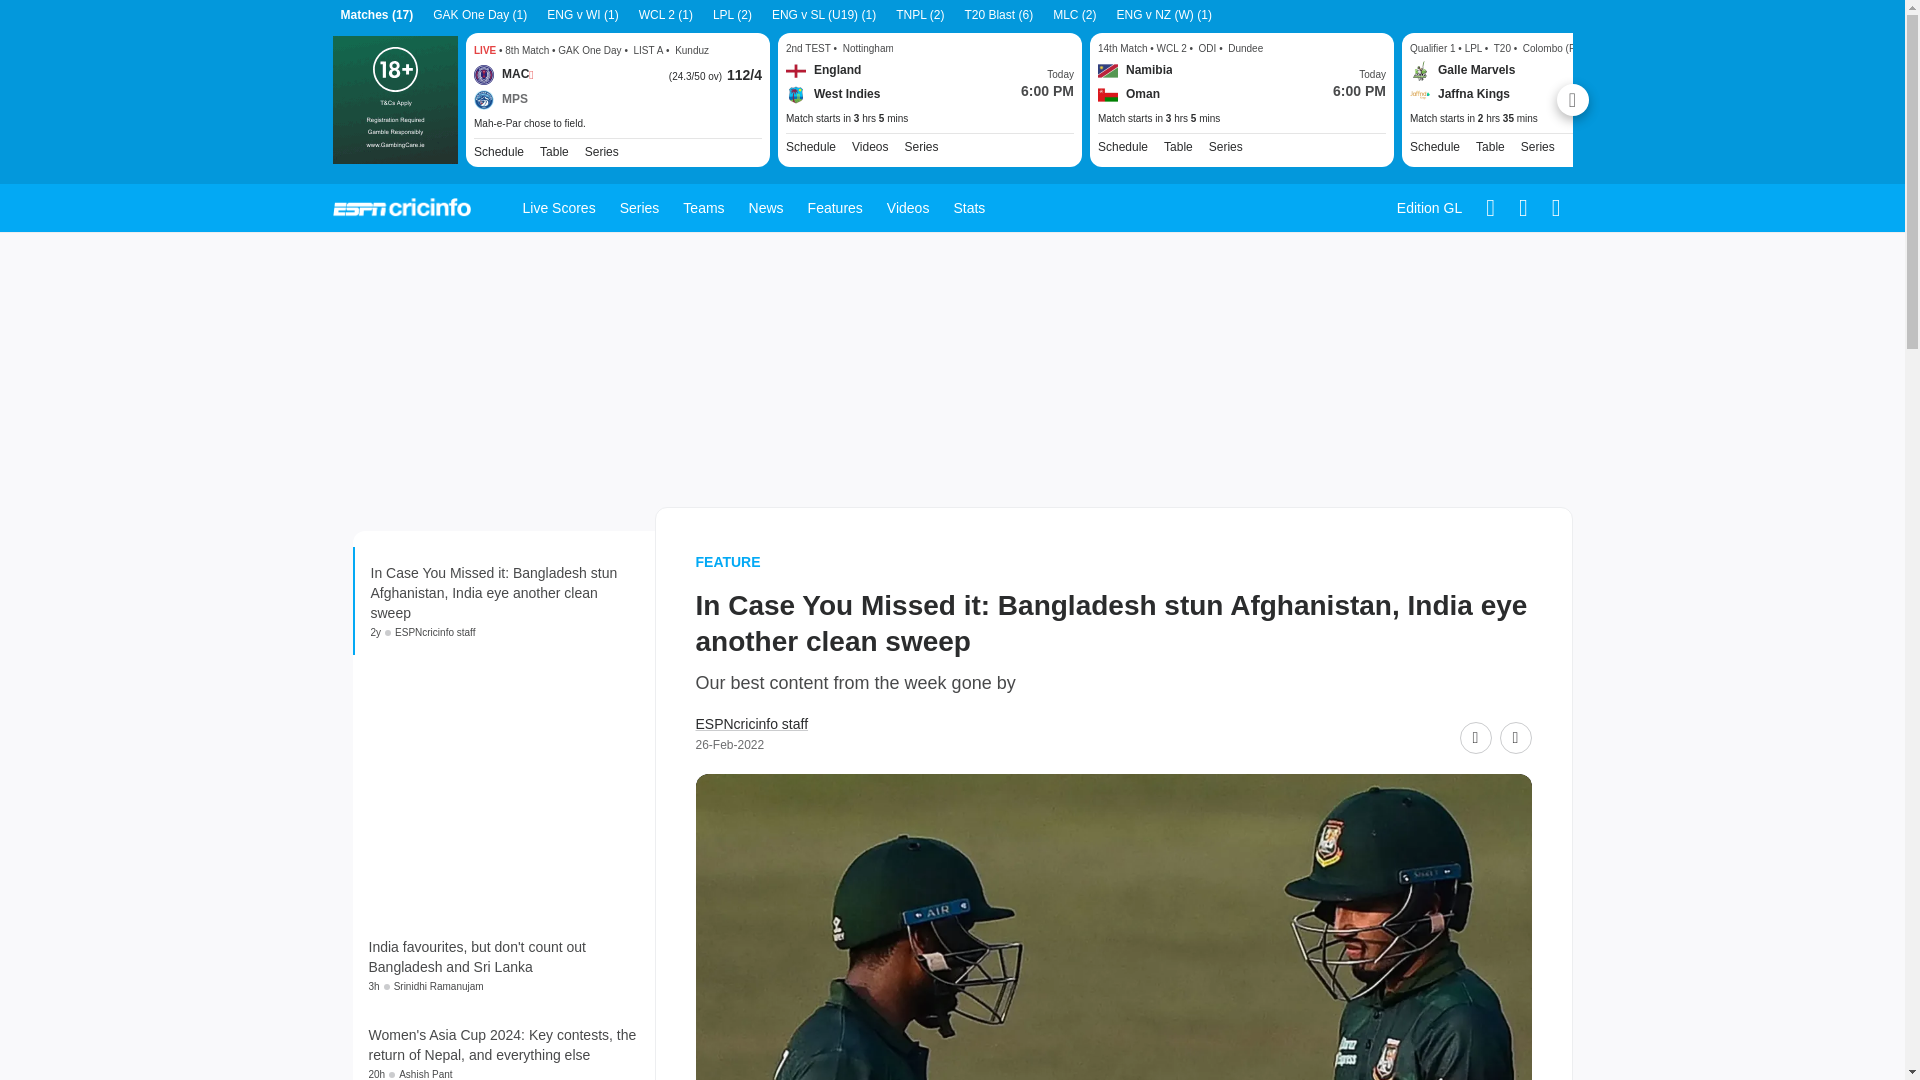  Describe the element at coordinates (618, 123) in the screenshot. I see `MAC vs MPS - 8th Match` at that location.